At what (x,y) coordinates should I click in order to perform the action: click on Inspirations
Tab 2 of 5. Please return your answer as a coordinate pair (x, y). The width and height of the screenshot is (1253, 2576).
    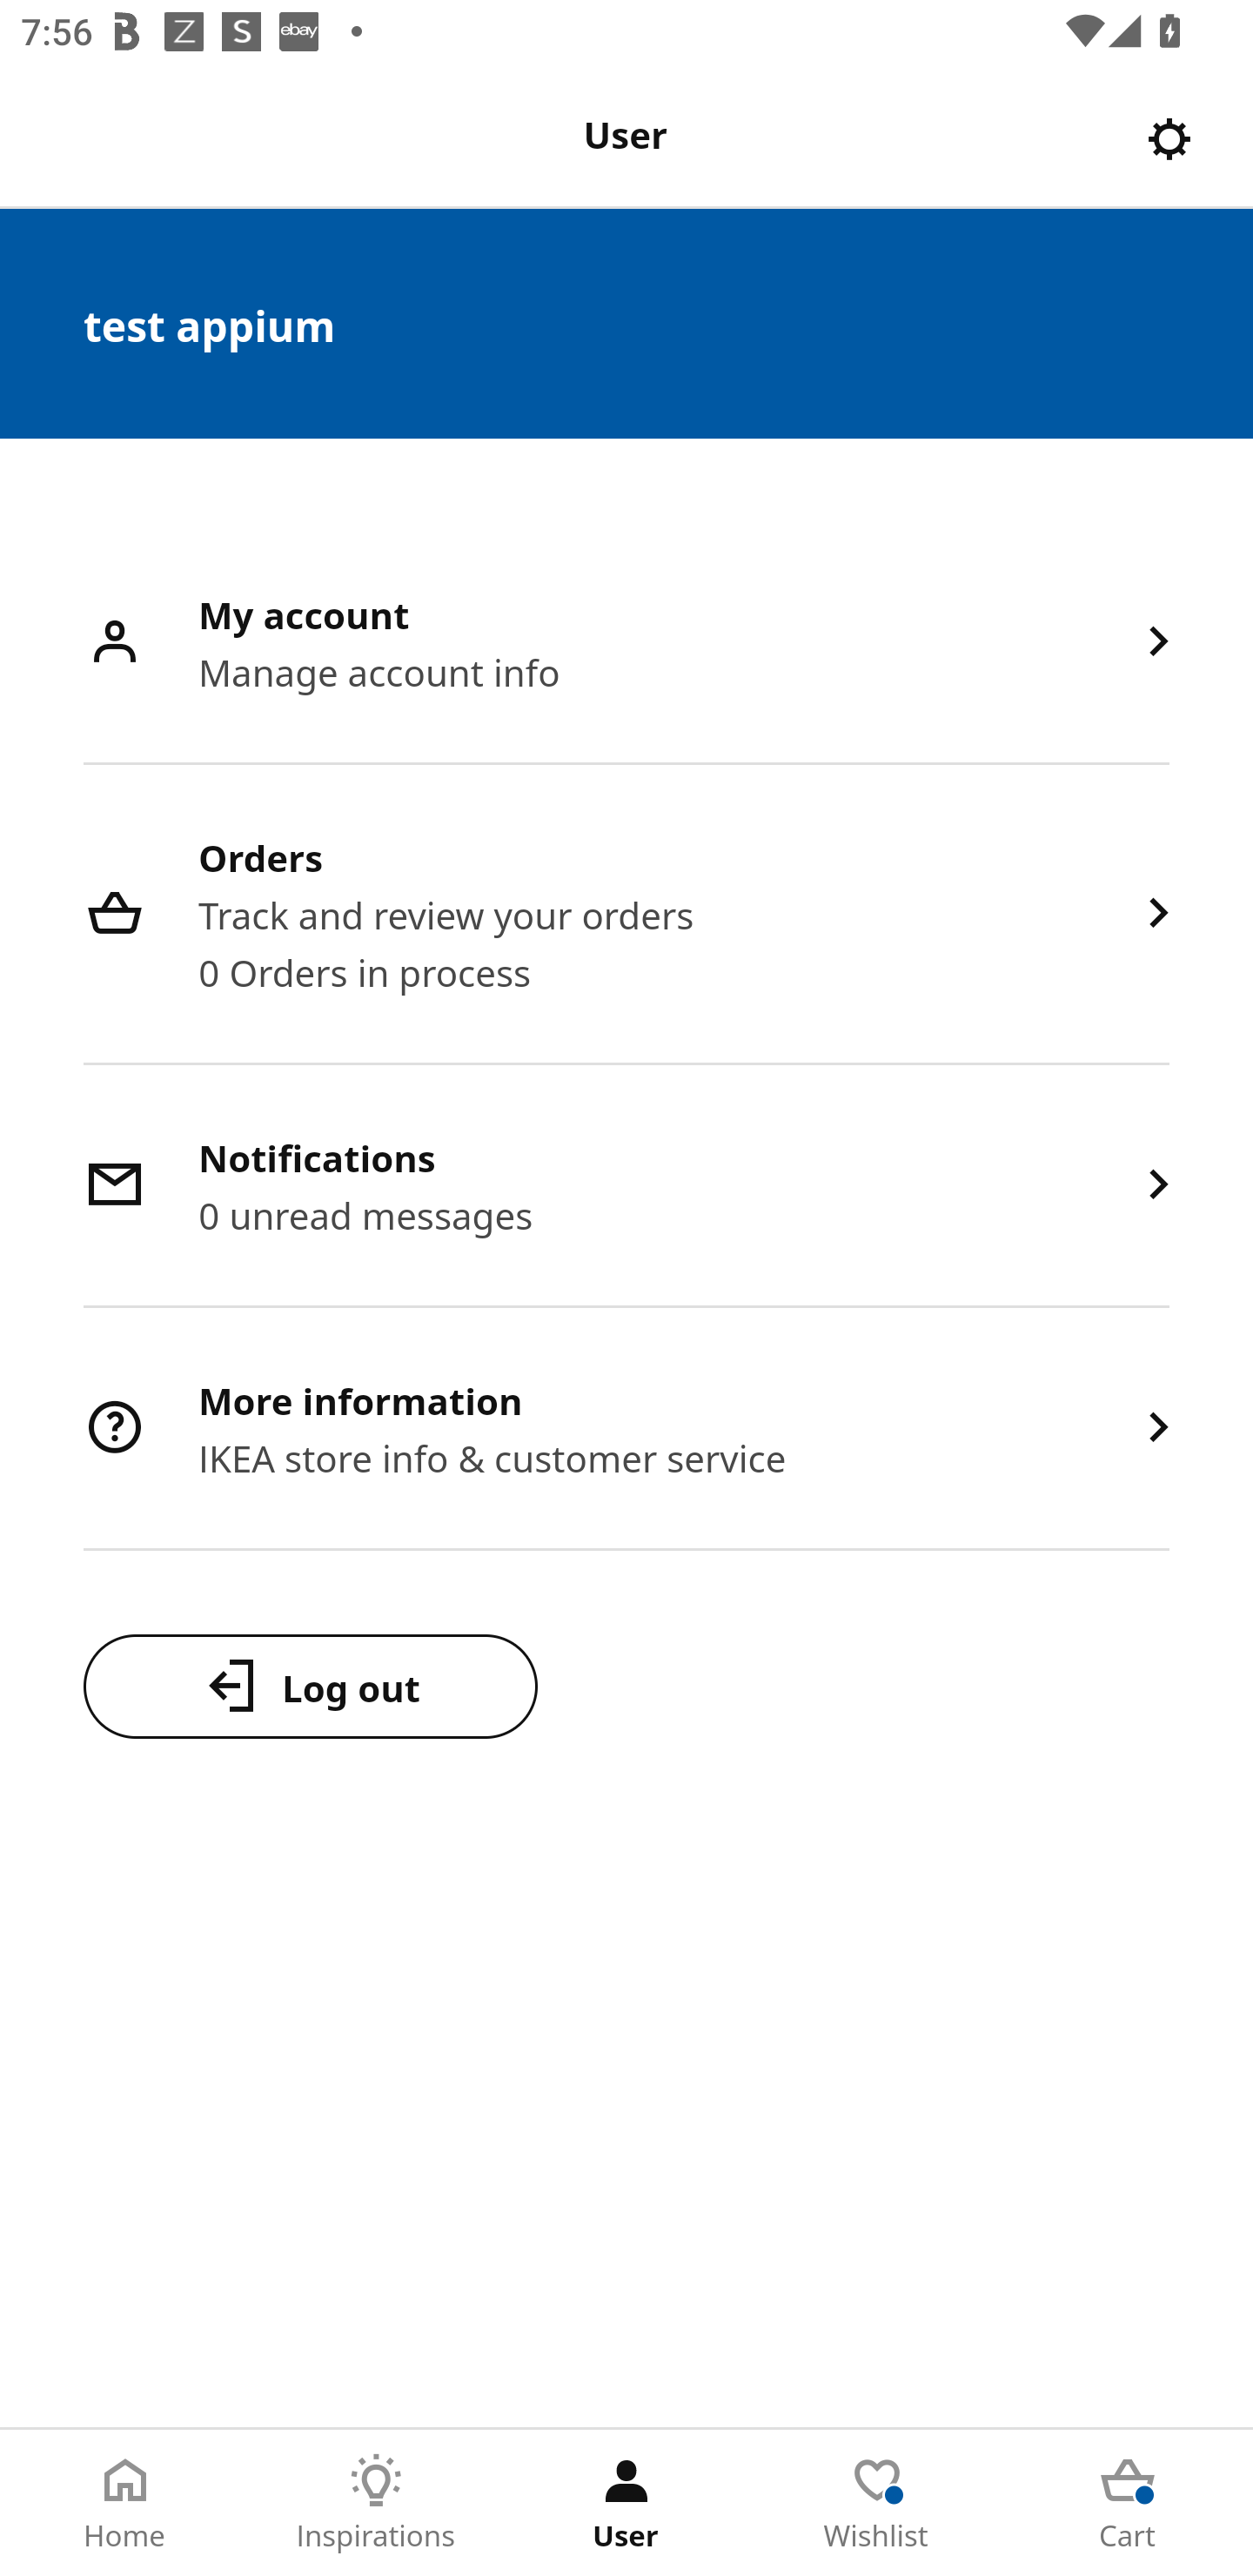
    Looking at the image, I should click on (376, 2503).